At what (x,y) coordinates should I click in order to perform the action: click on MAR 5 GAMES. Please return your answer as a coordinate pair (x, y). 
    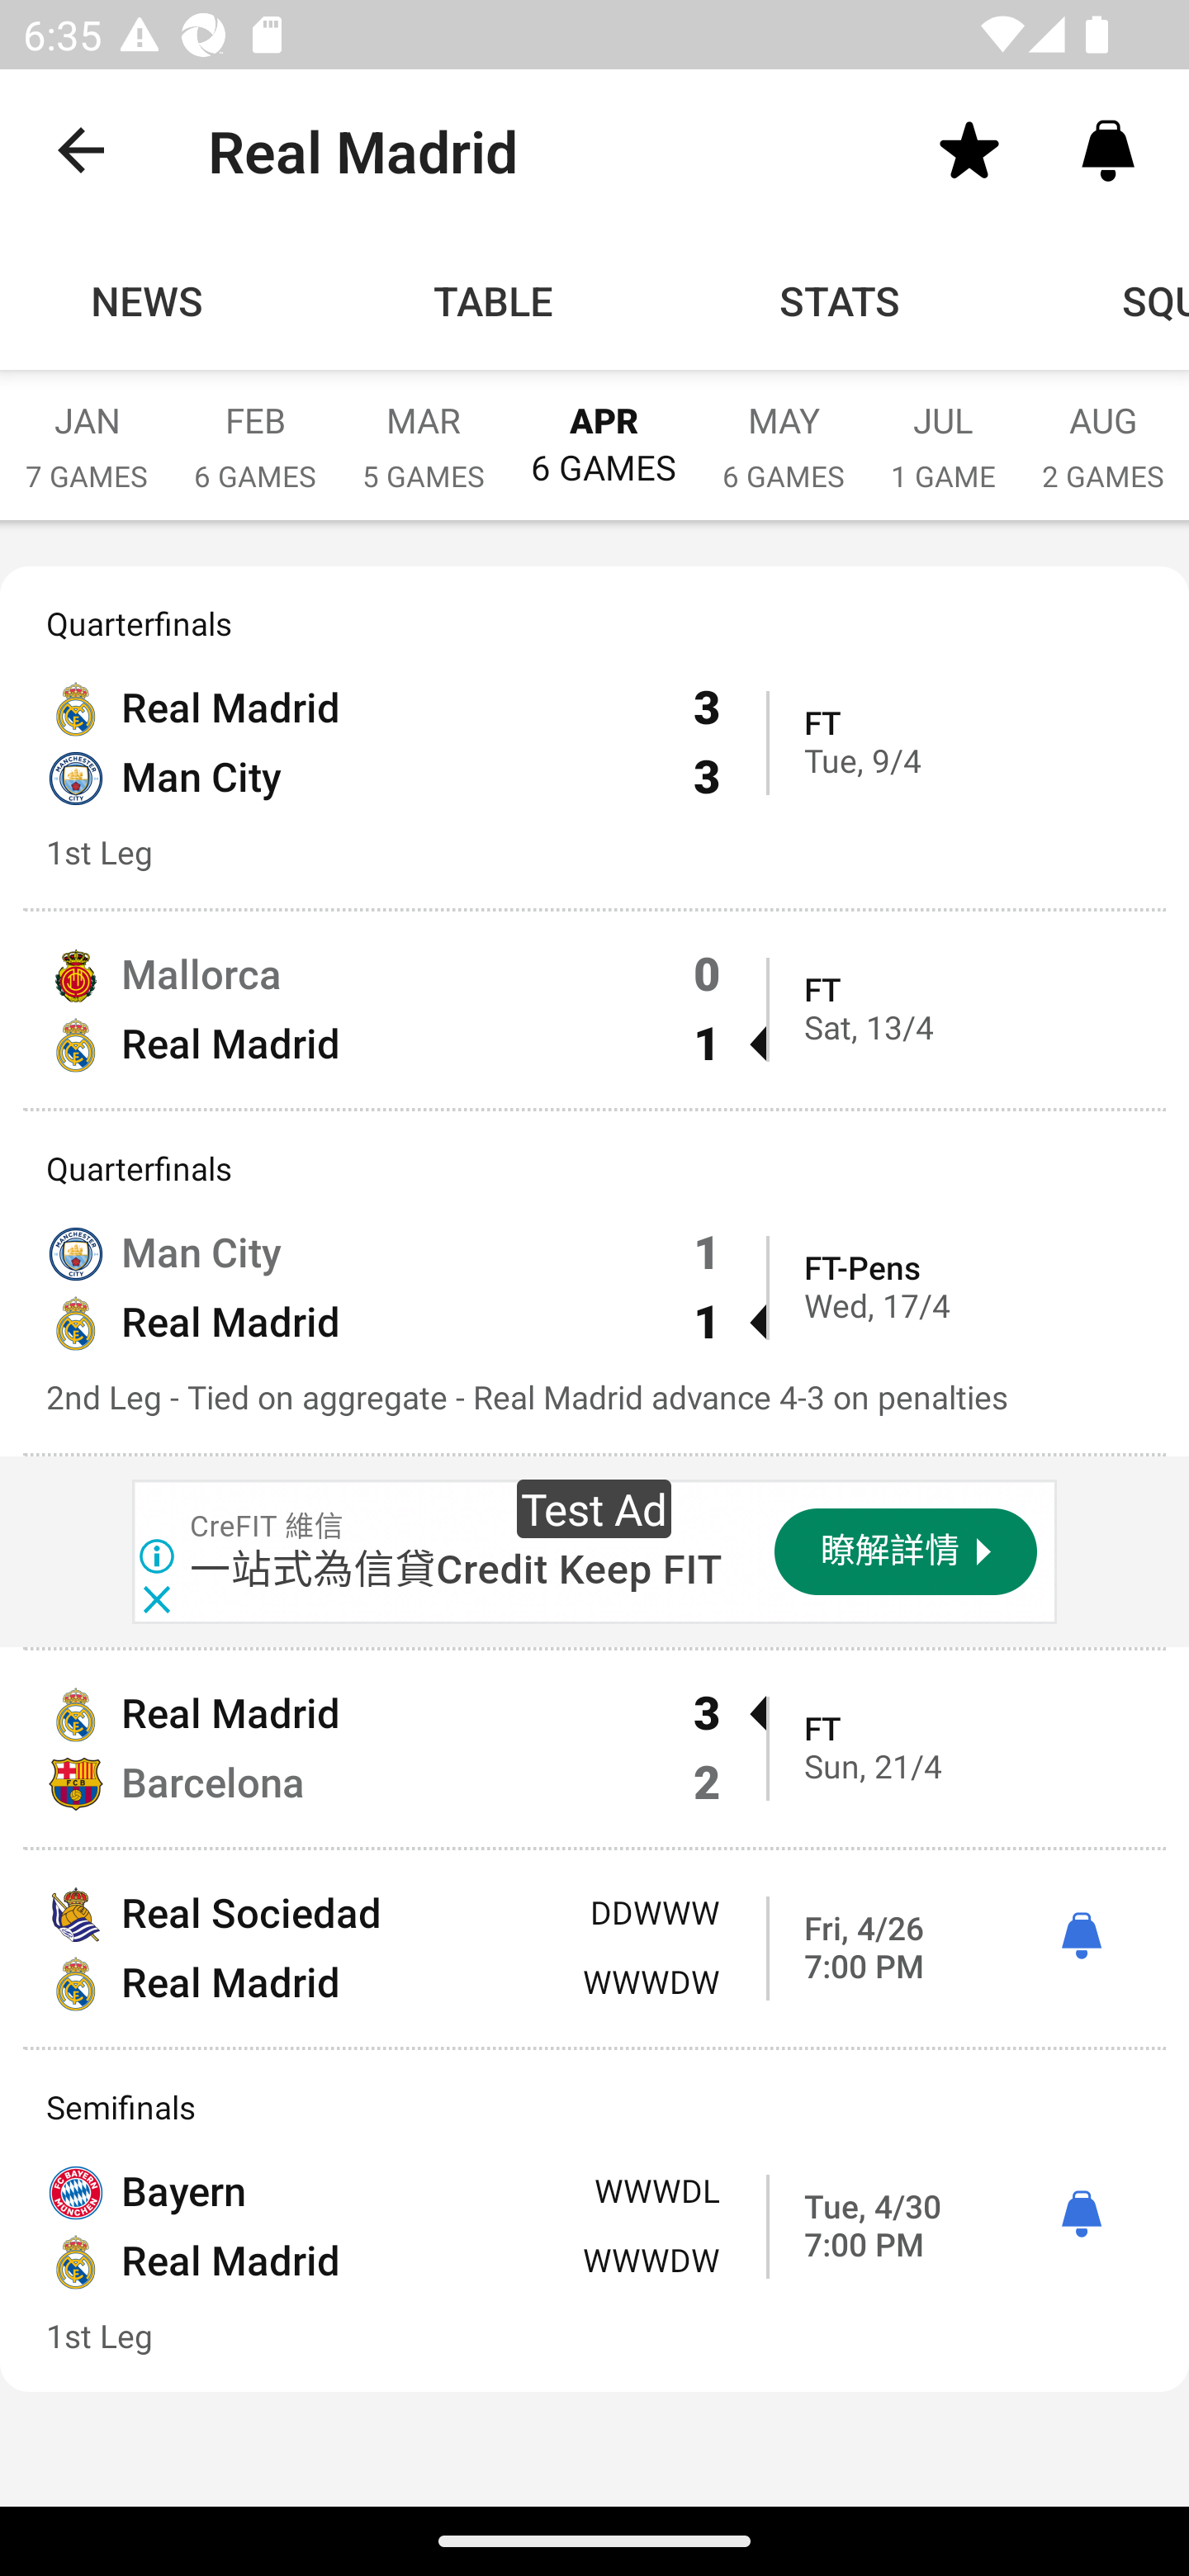
    Looking at the image, I should click on (423, 431).